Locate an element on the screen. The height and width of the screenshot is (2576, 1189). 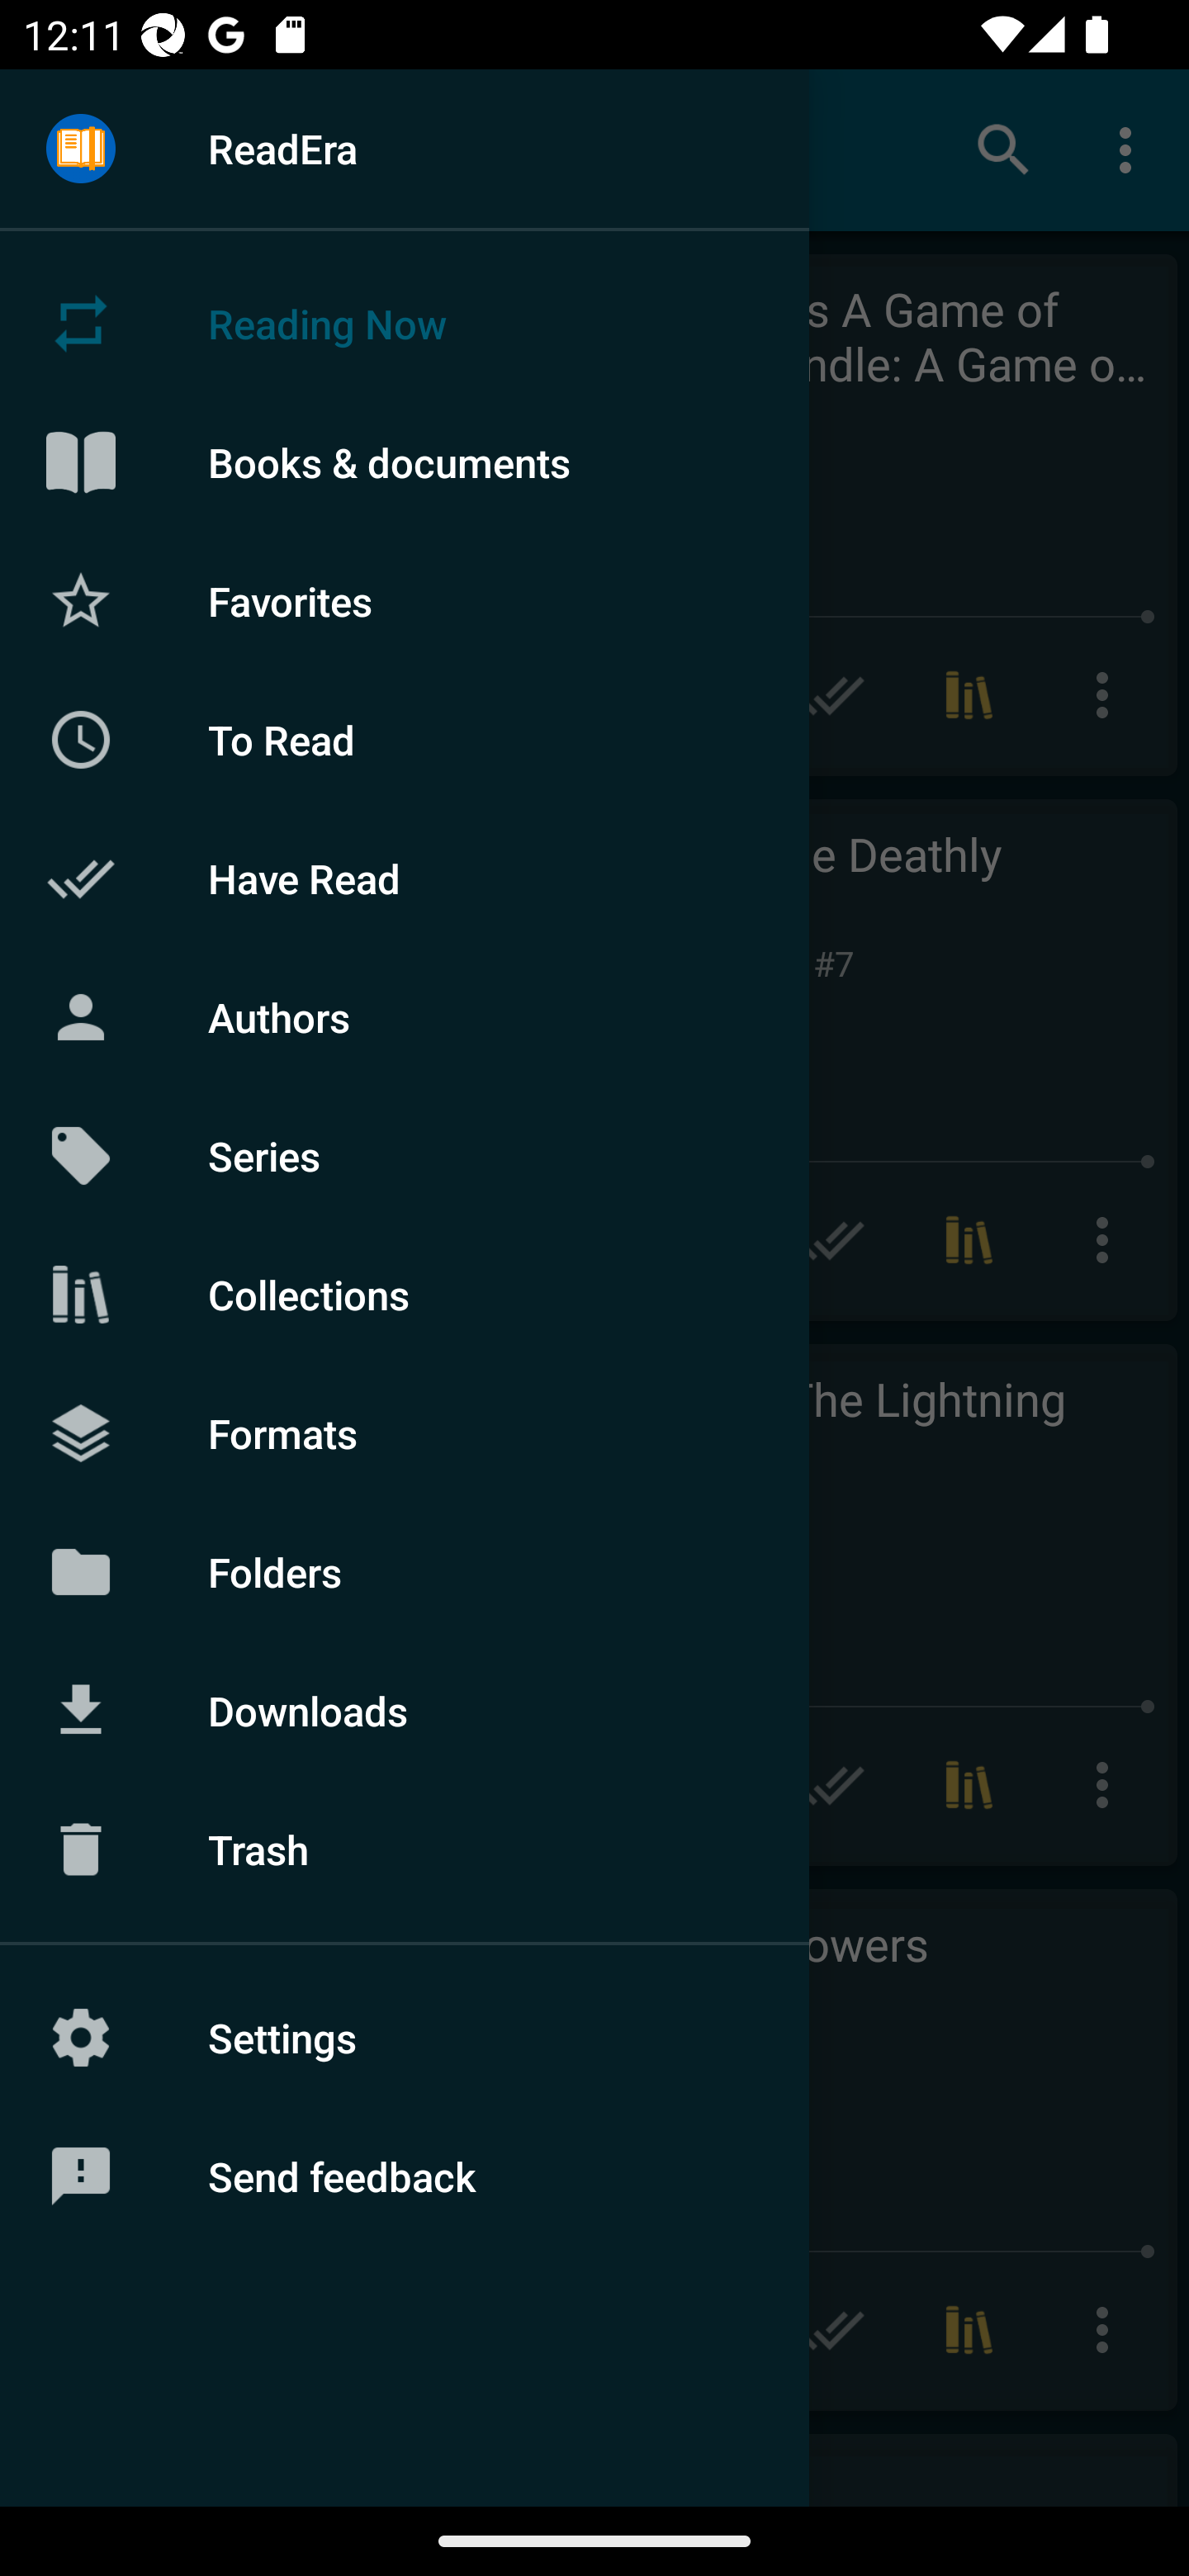
Books & documents is located at coordinates (405, 462).